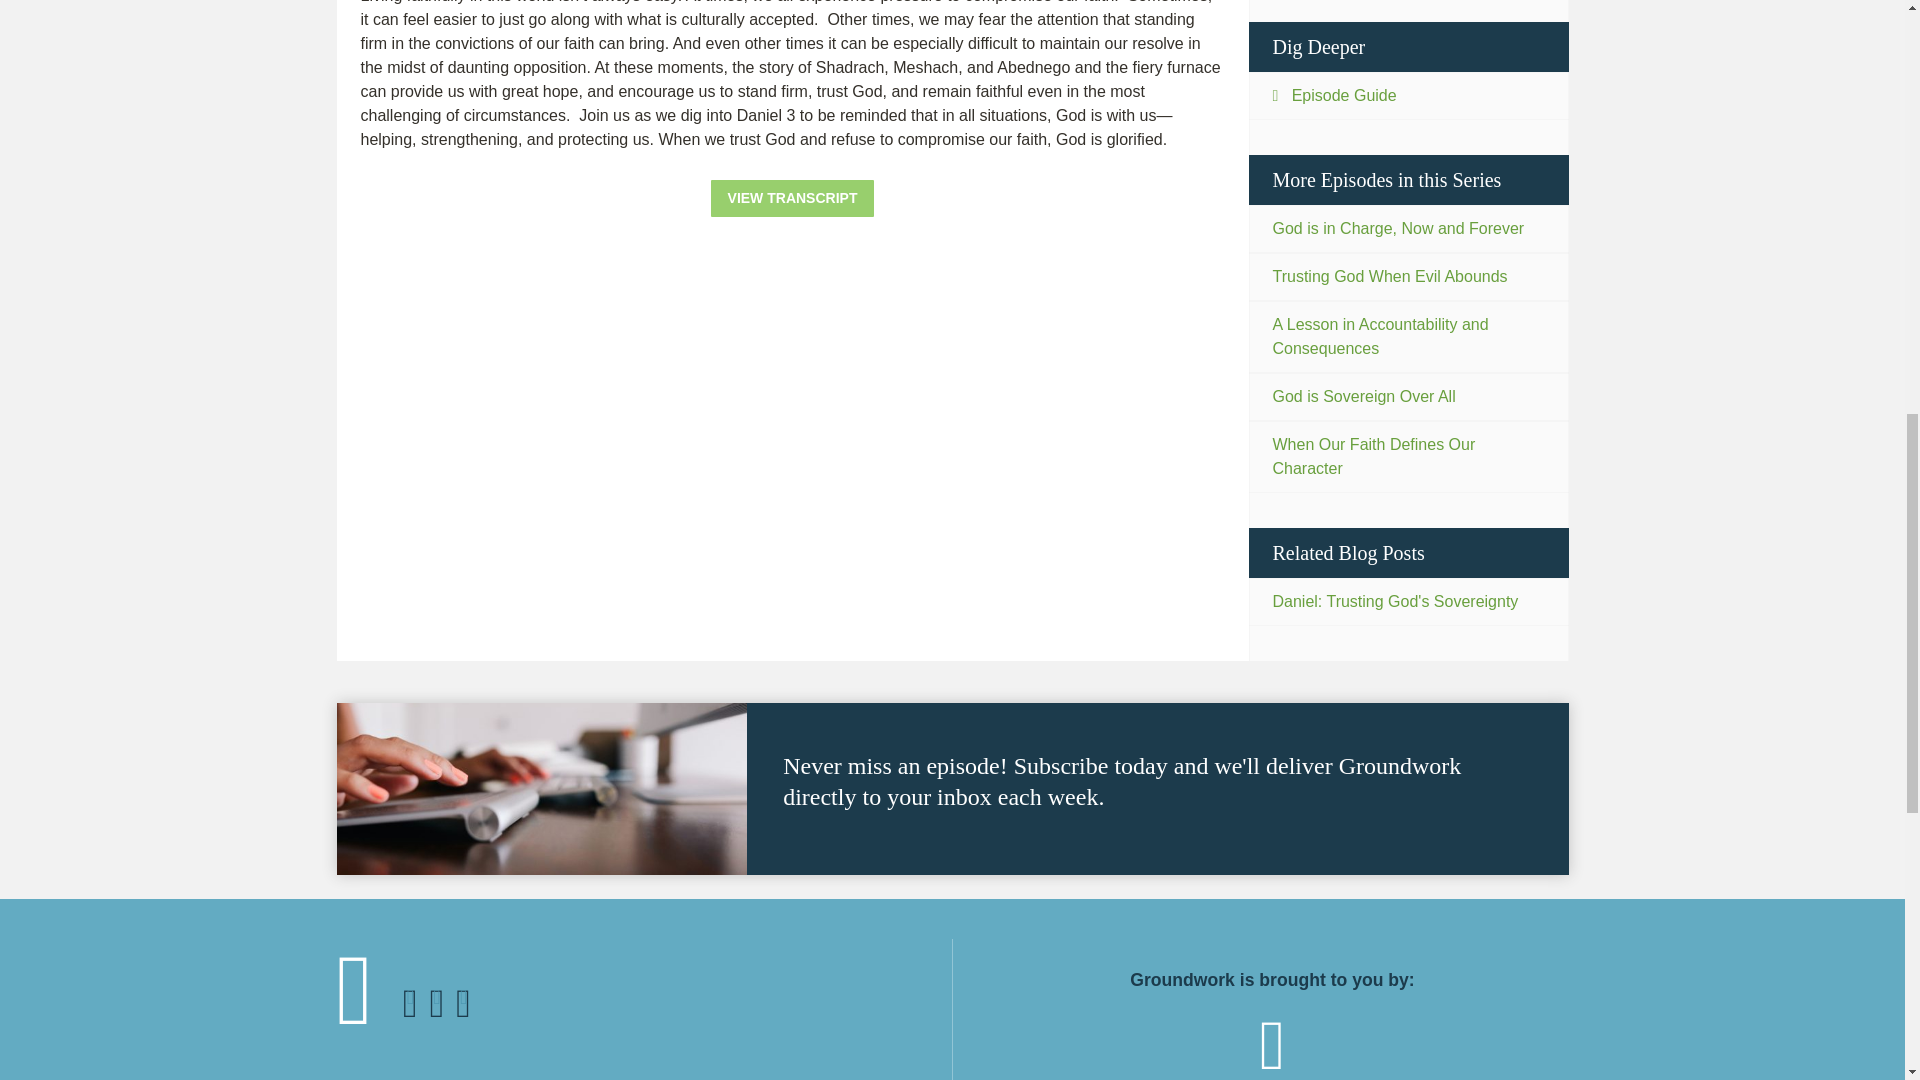 Image resolution: width=1920 pixels, height=1080 pixels. I want to click on When Our Faith Defines Our Character, so click(1408, 456).